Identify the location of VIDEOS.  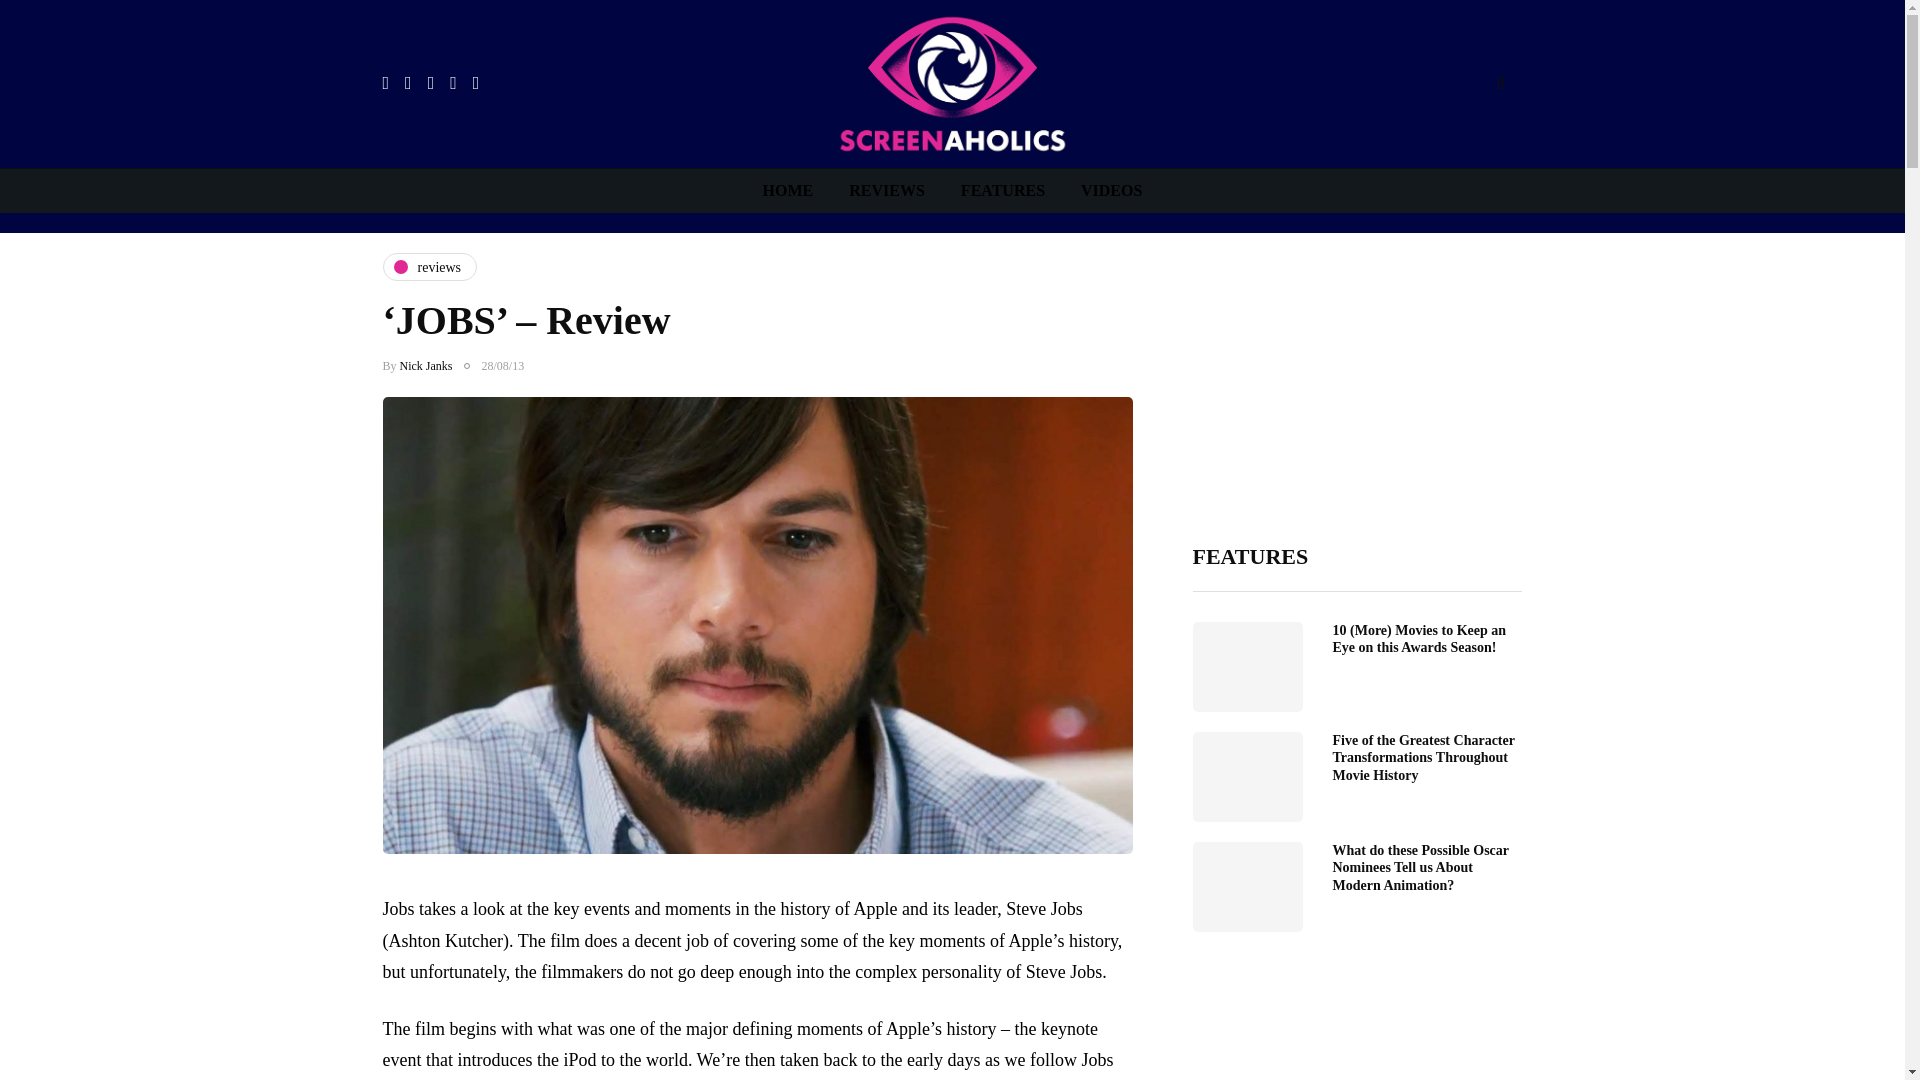
(1111, 190).